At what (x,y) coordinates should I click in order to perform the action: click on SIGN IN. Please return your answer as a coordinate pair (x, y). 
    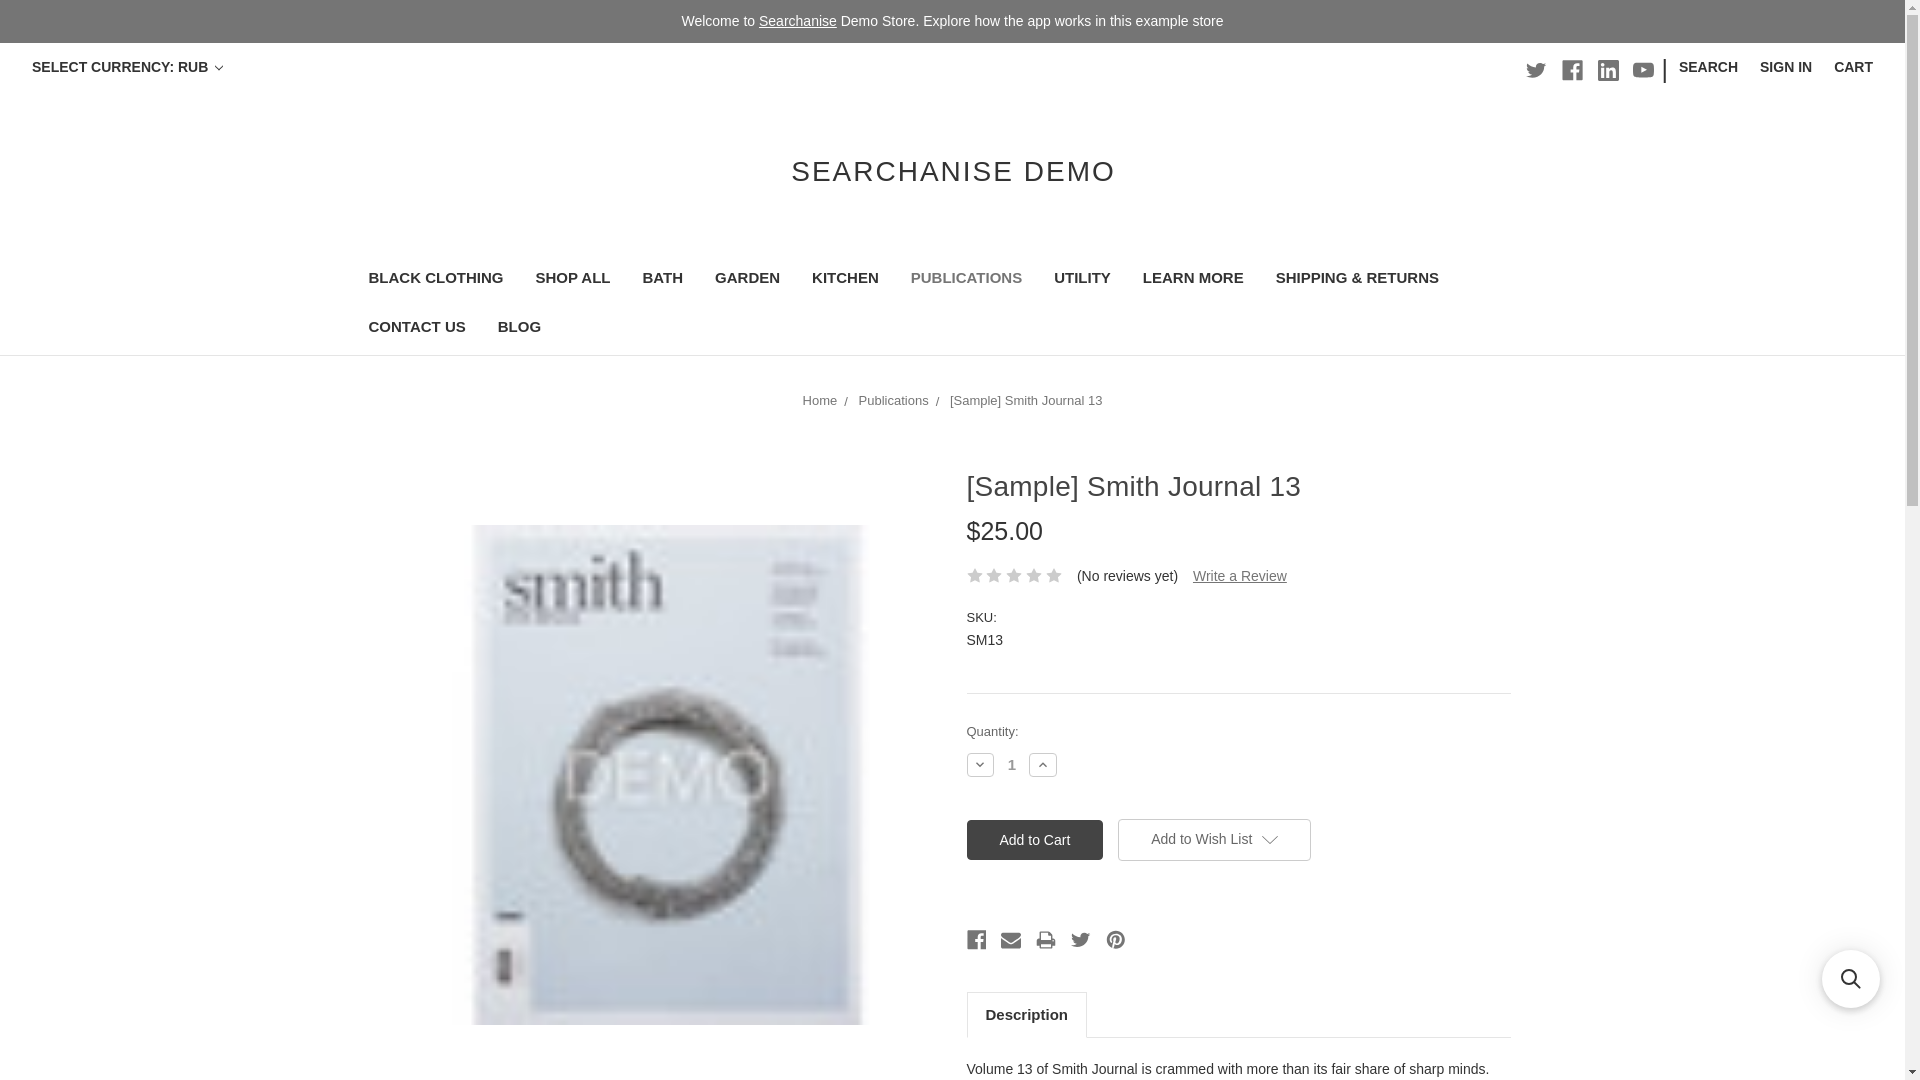
    Looking at the image, I should click on (1786, 67).